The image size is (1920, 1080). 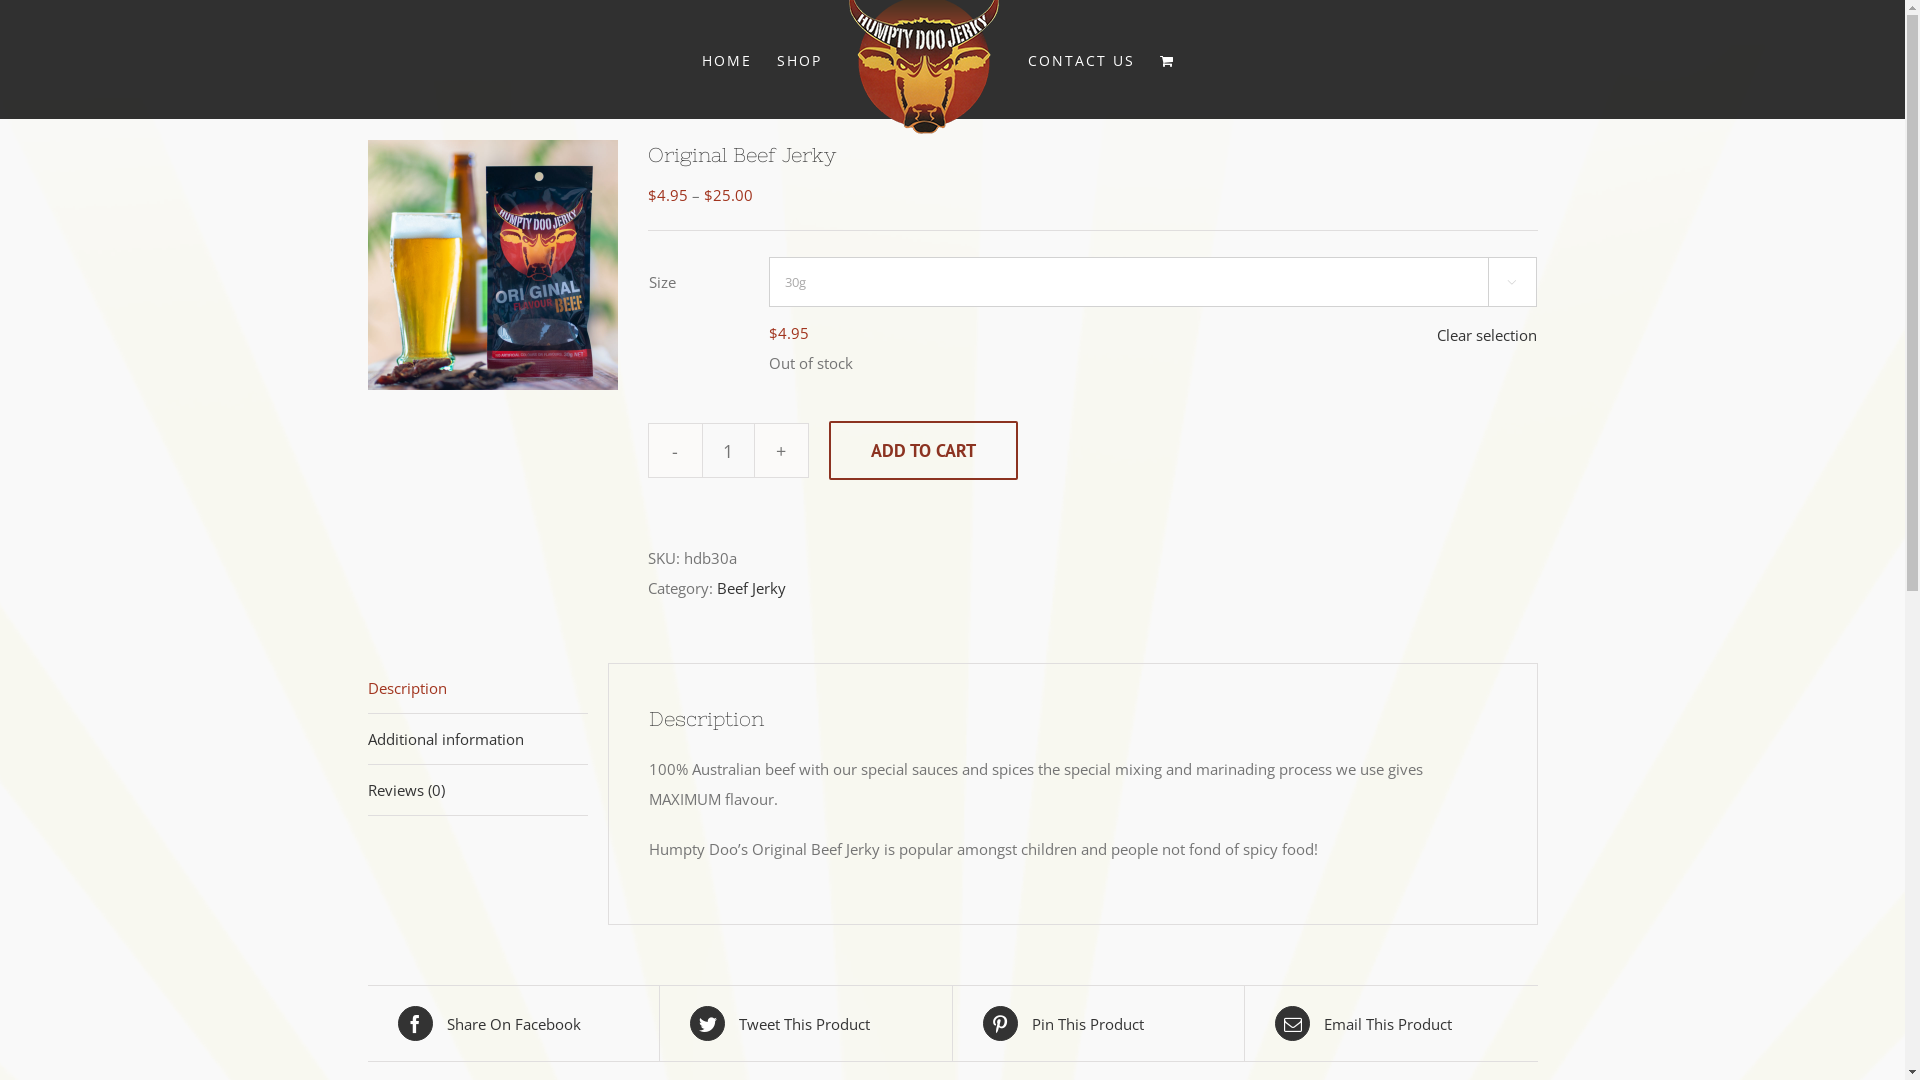 I want to click on Clear selection, so click(x=1486, y=335).